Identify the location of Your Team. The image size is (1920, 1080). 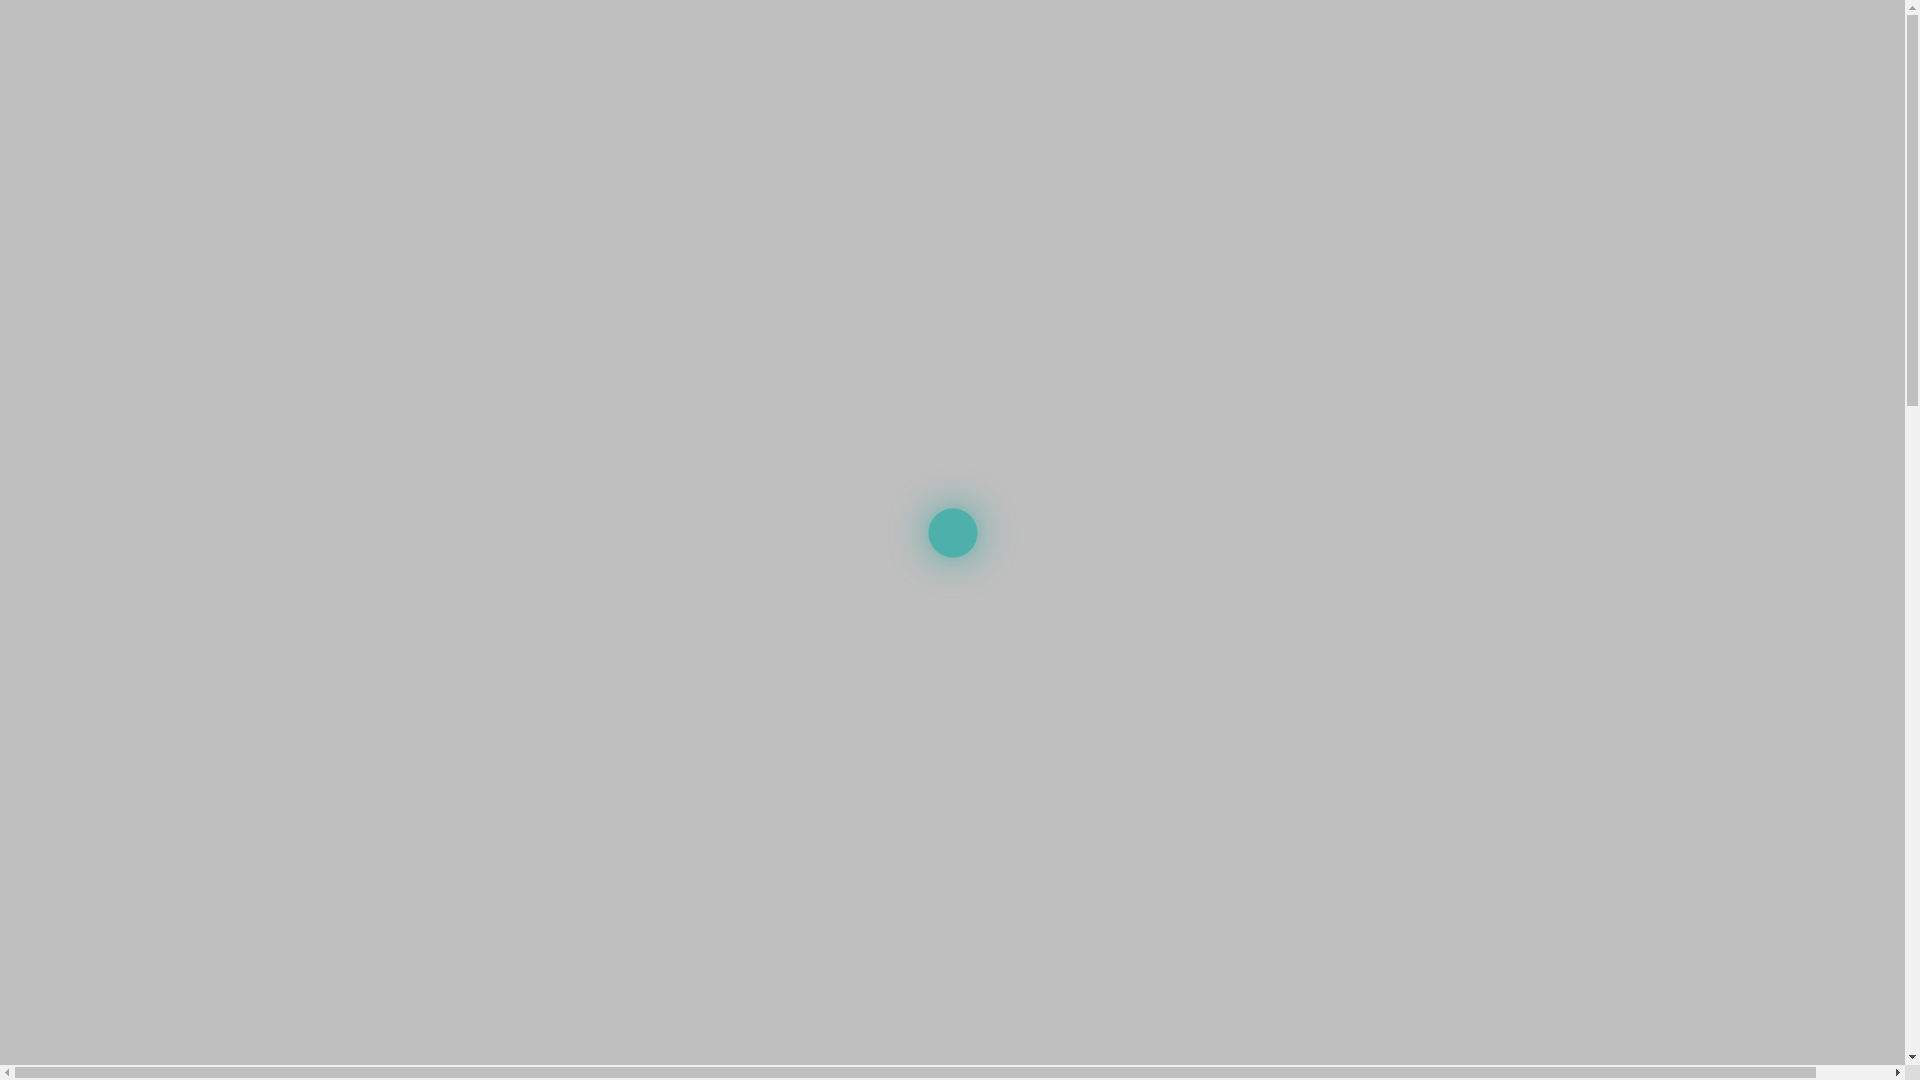
(594, 113).